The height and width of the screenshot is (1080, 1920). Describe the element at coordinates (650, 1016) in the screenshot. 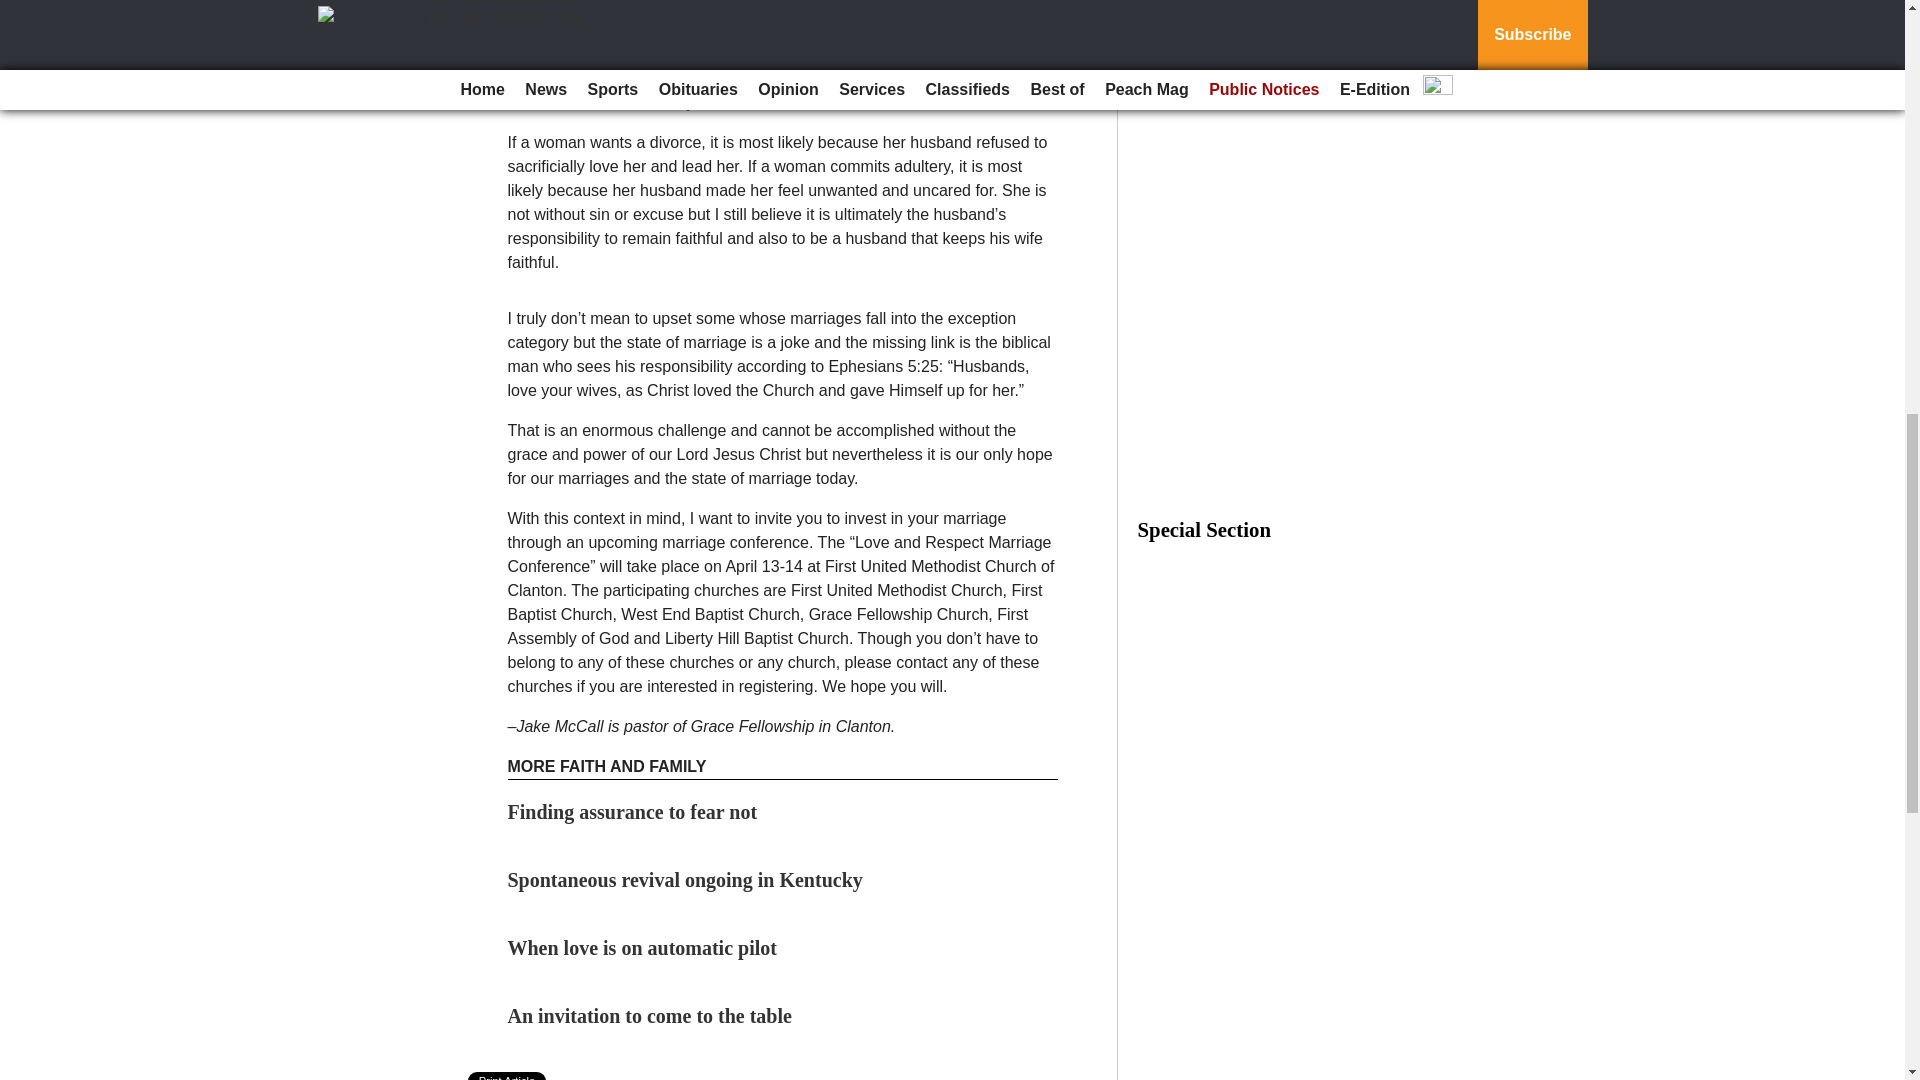

I see `An invitation to come to the table` at that location.